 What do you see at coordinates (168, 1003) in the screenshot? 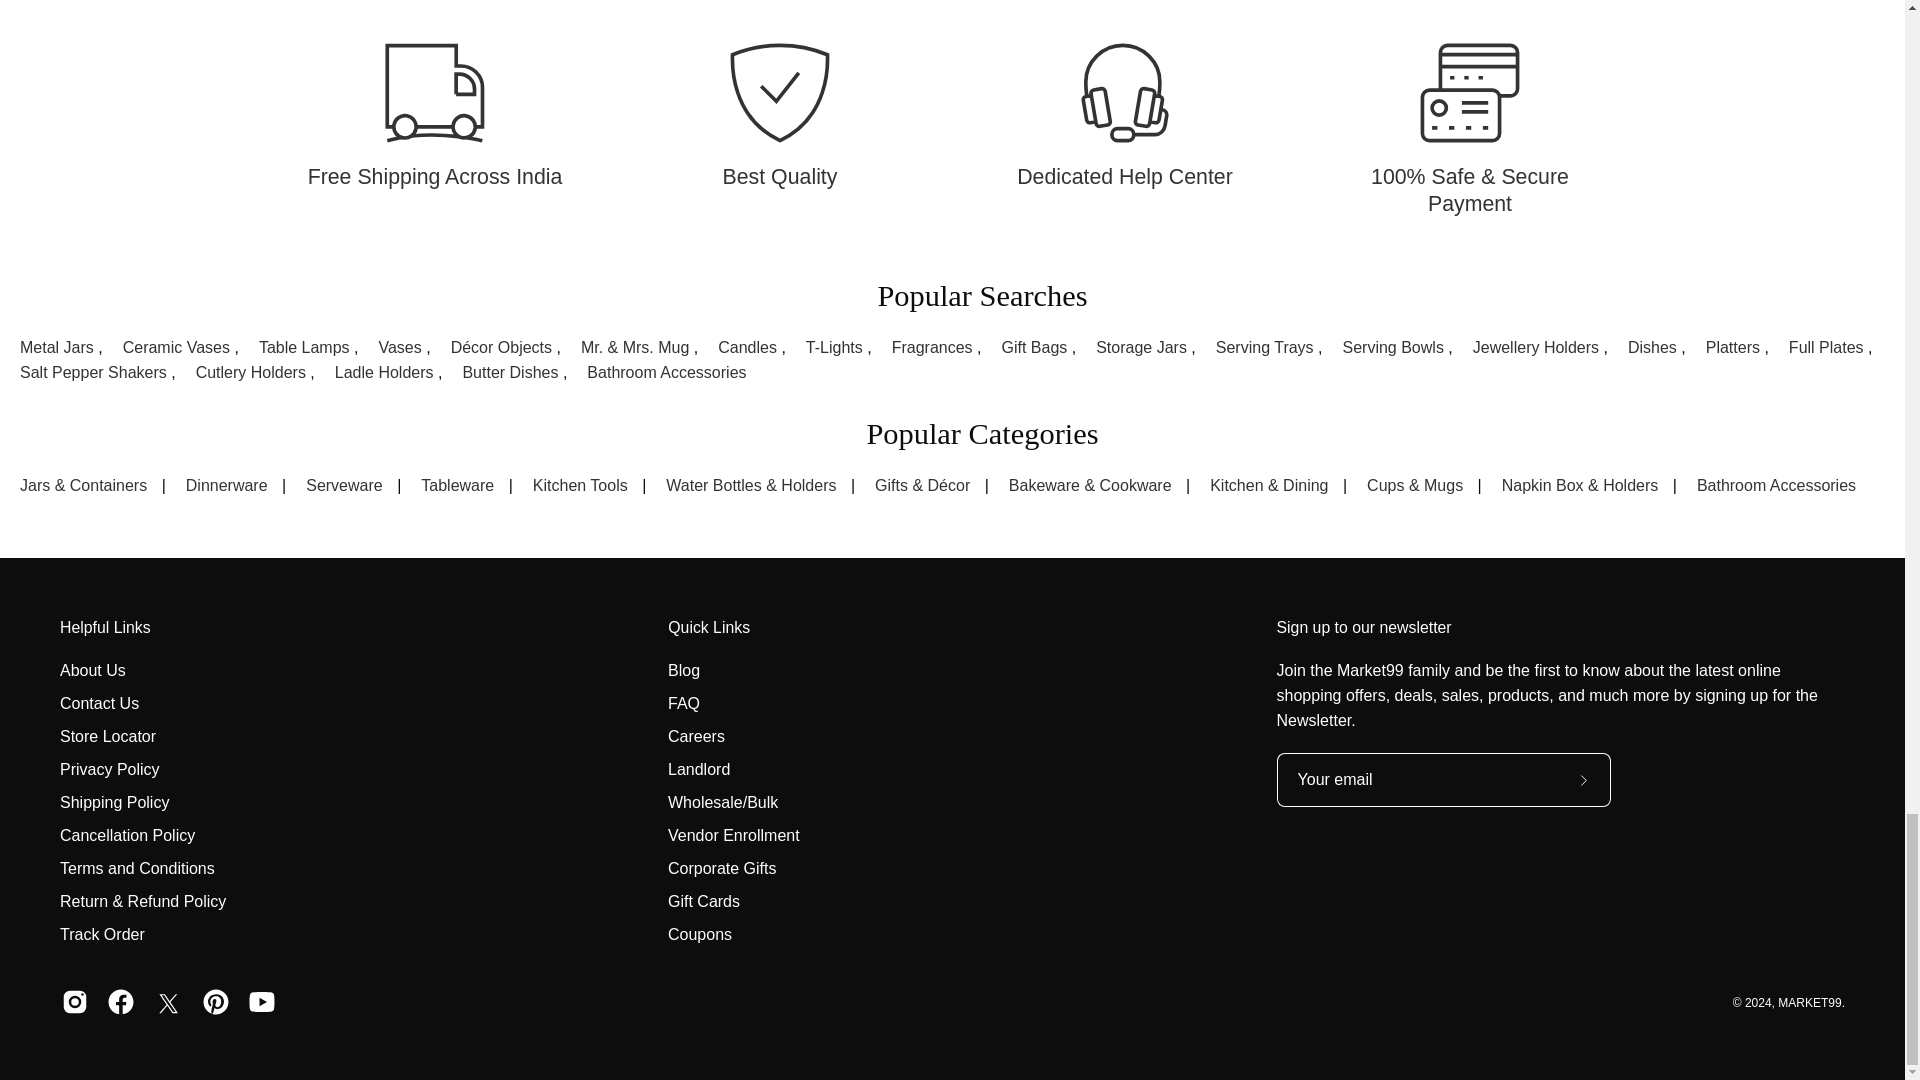
I see `View MARKET99 on Twitter` at bounding box center [168, 1003].